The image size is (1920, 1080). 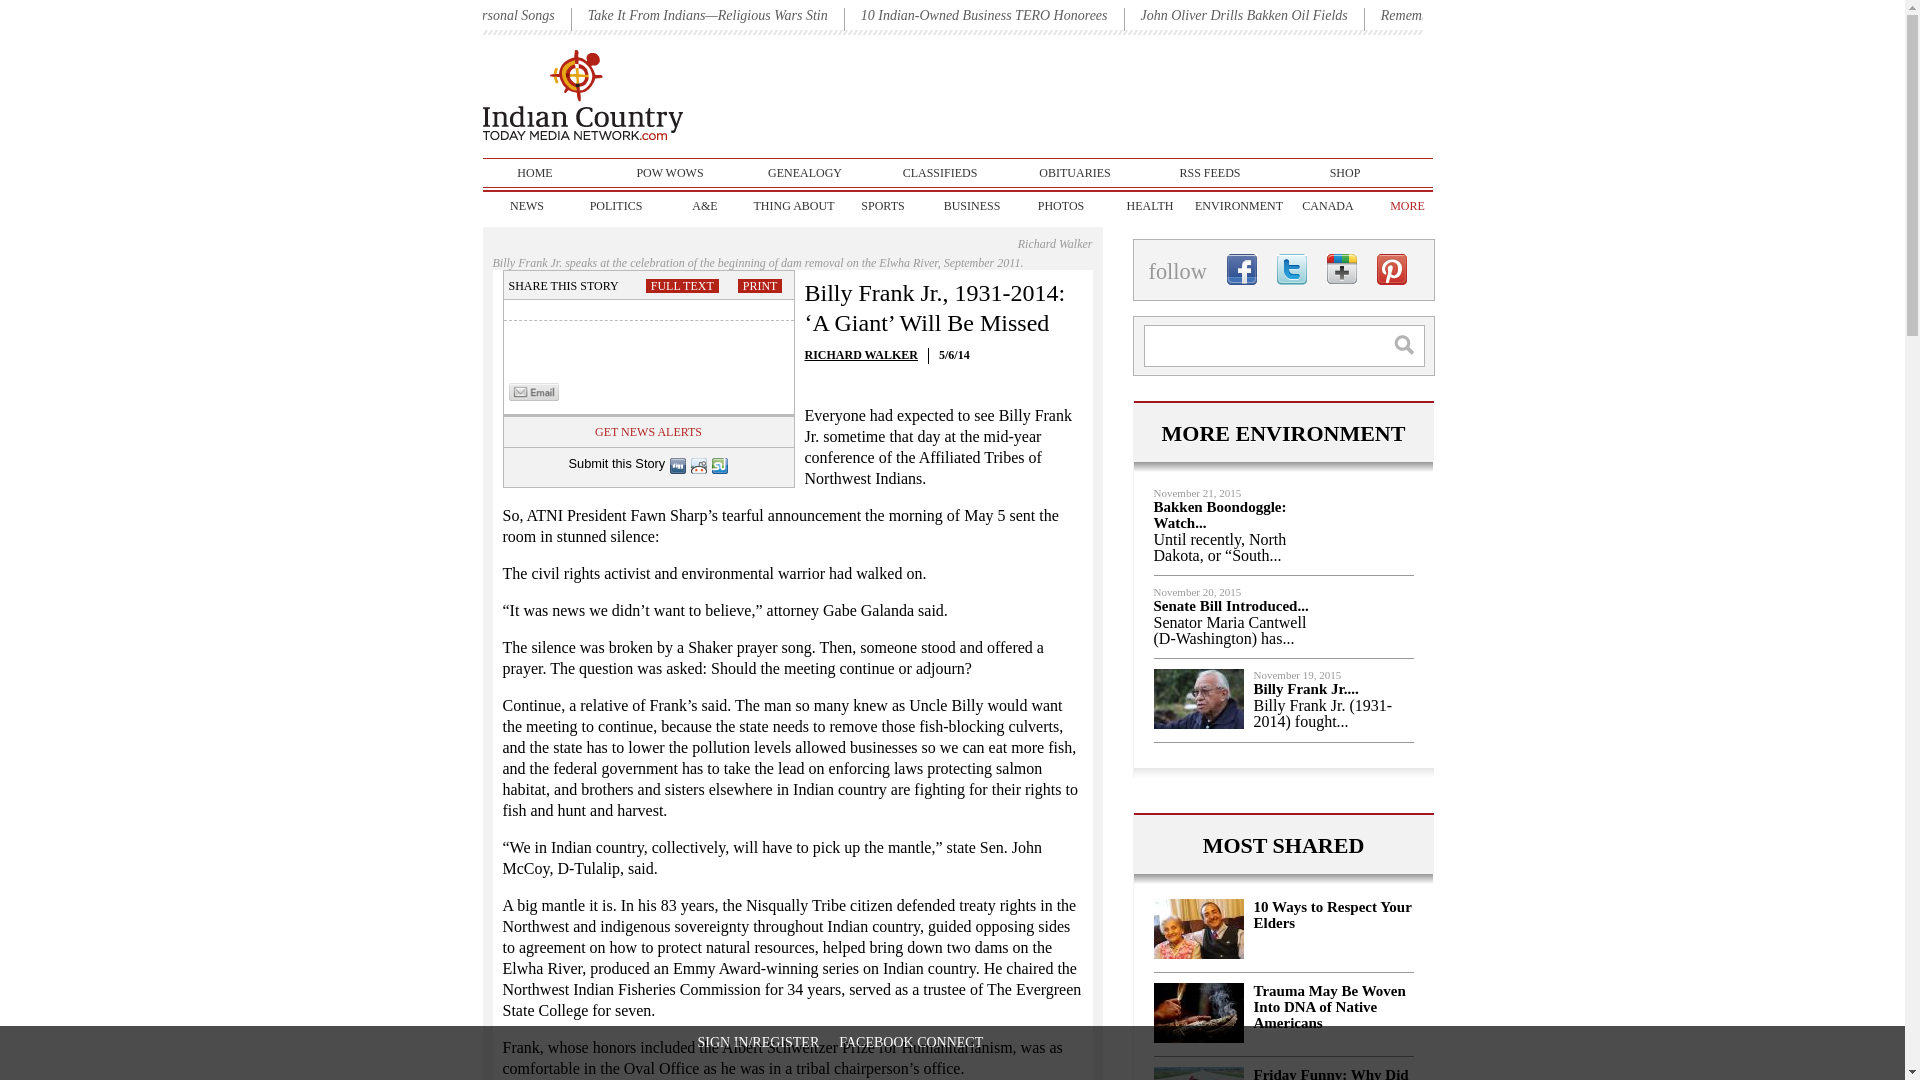 What do you see at coordinates (1198, 698) in the screenshot?
I see `Billy Frank Jr.` at bounding box center [1198, 698].